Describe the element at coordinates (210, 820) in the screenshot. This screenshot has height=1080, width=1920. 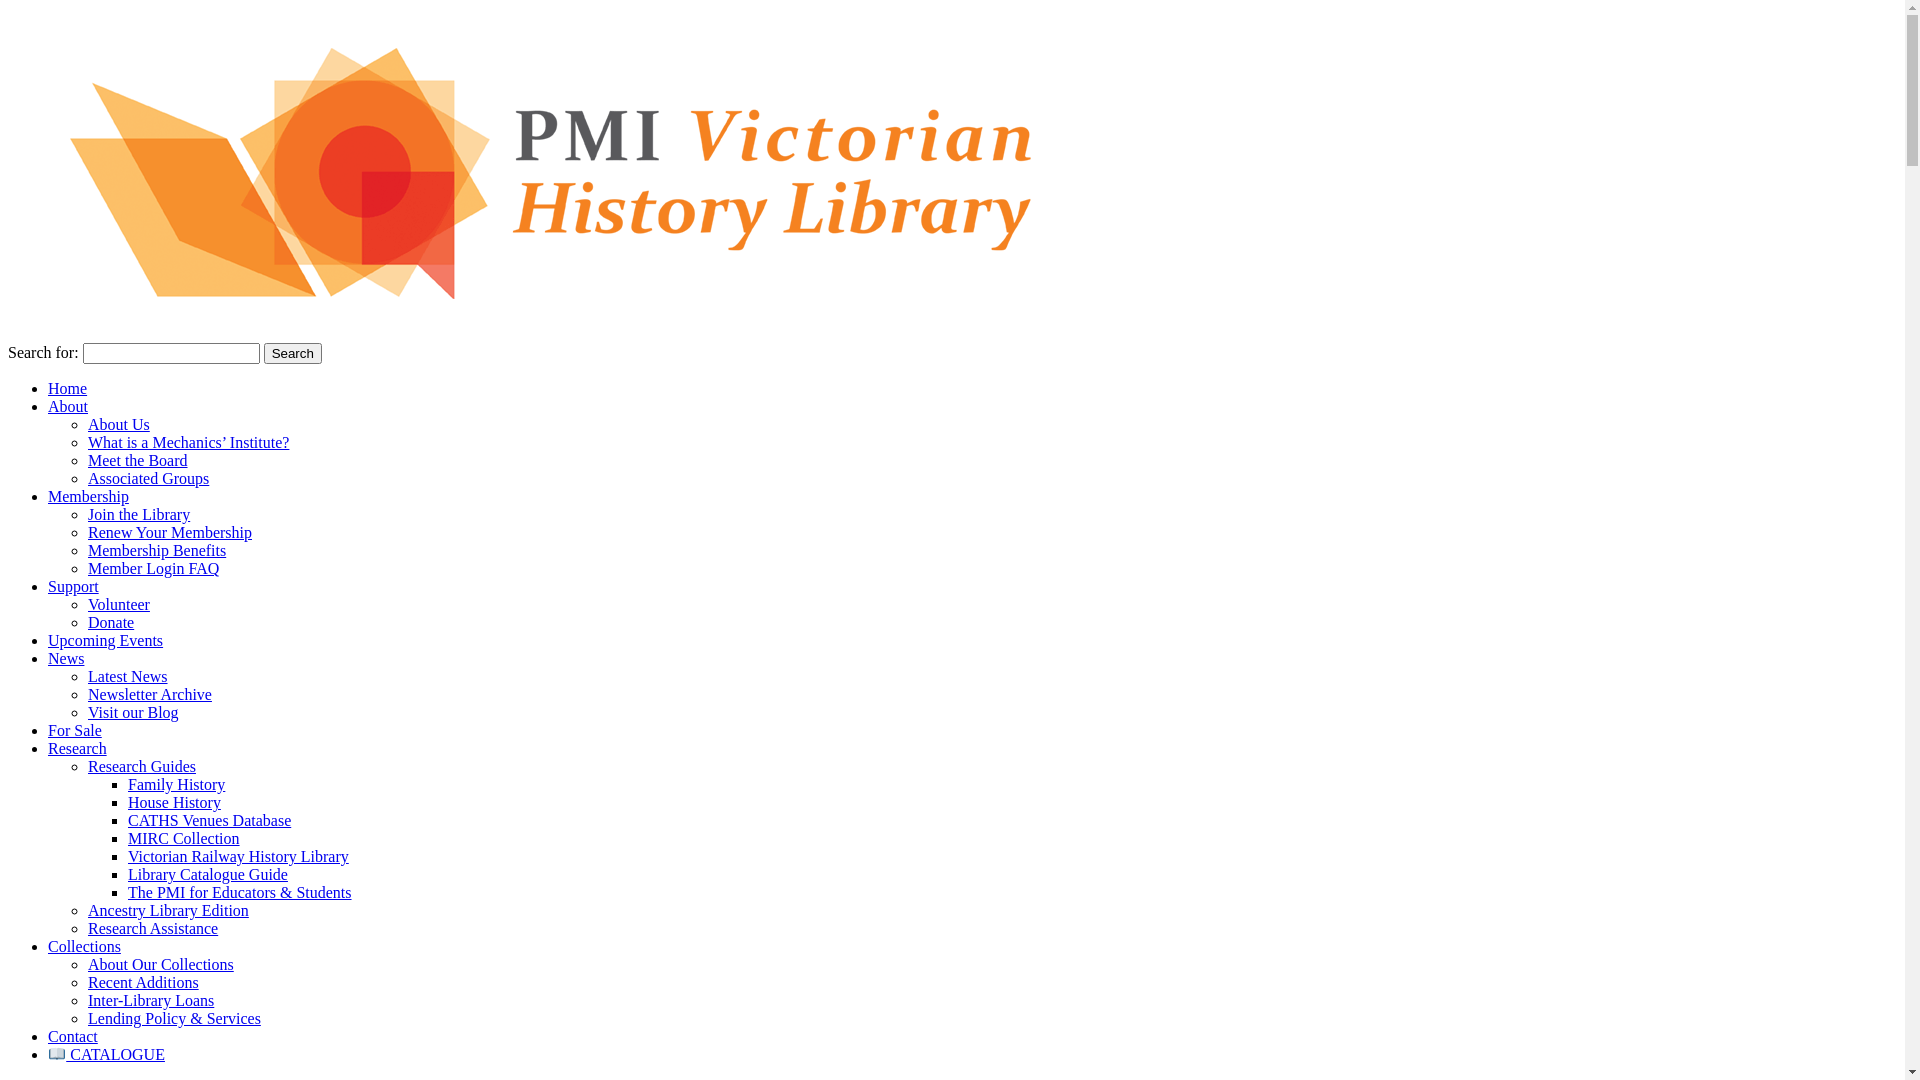
I see `CATHS Venues Database` at that location.